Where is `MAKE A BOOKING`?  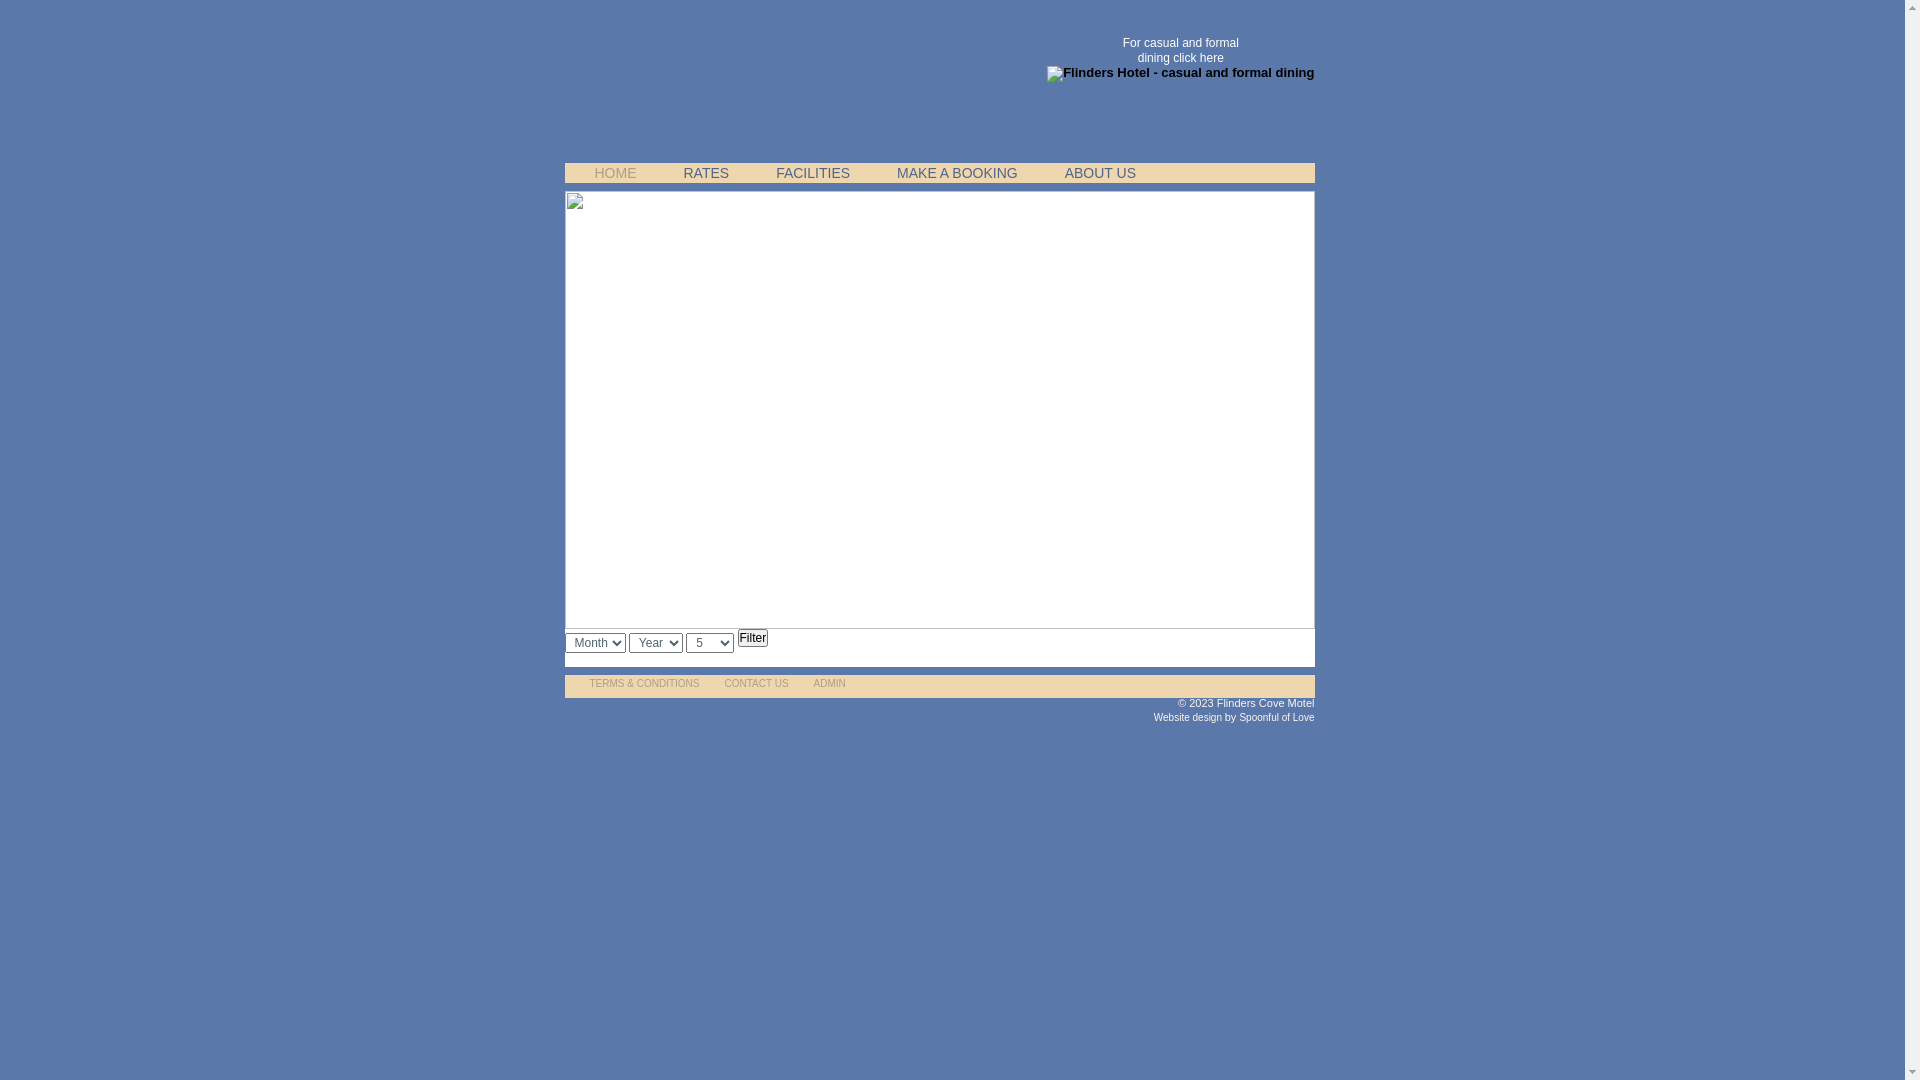
MAKE A BOOKING is located at coordinates (950, 173).